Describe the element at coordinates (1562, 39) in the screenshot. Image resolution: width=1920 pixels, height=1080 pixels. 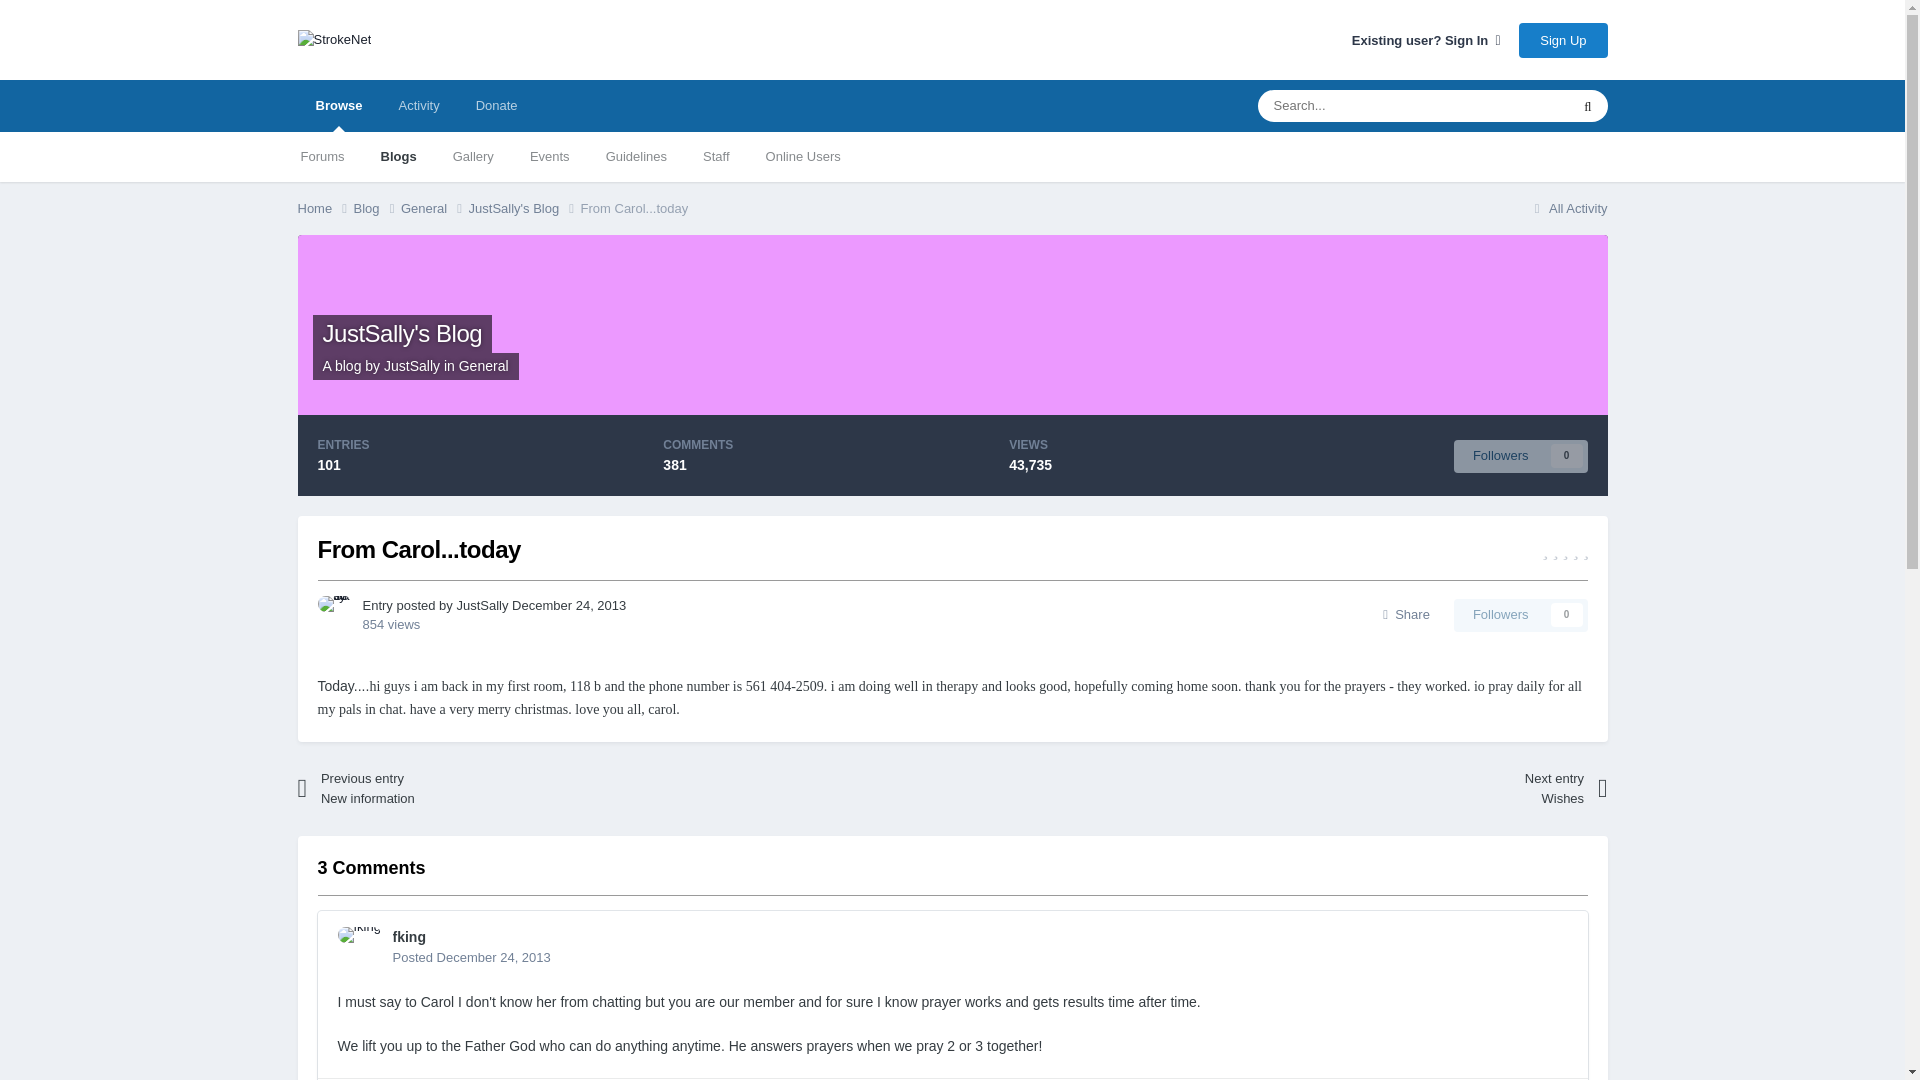
I see `Sign Up` at that location.